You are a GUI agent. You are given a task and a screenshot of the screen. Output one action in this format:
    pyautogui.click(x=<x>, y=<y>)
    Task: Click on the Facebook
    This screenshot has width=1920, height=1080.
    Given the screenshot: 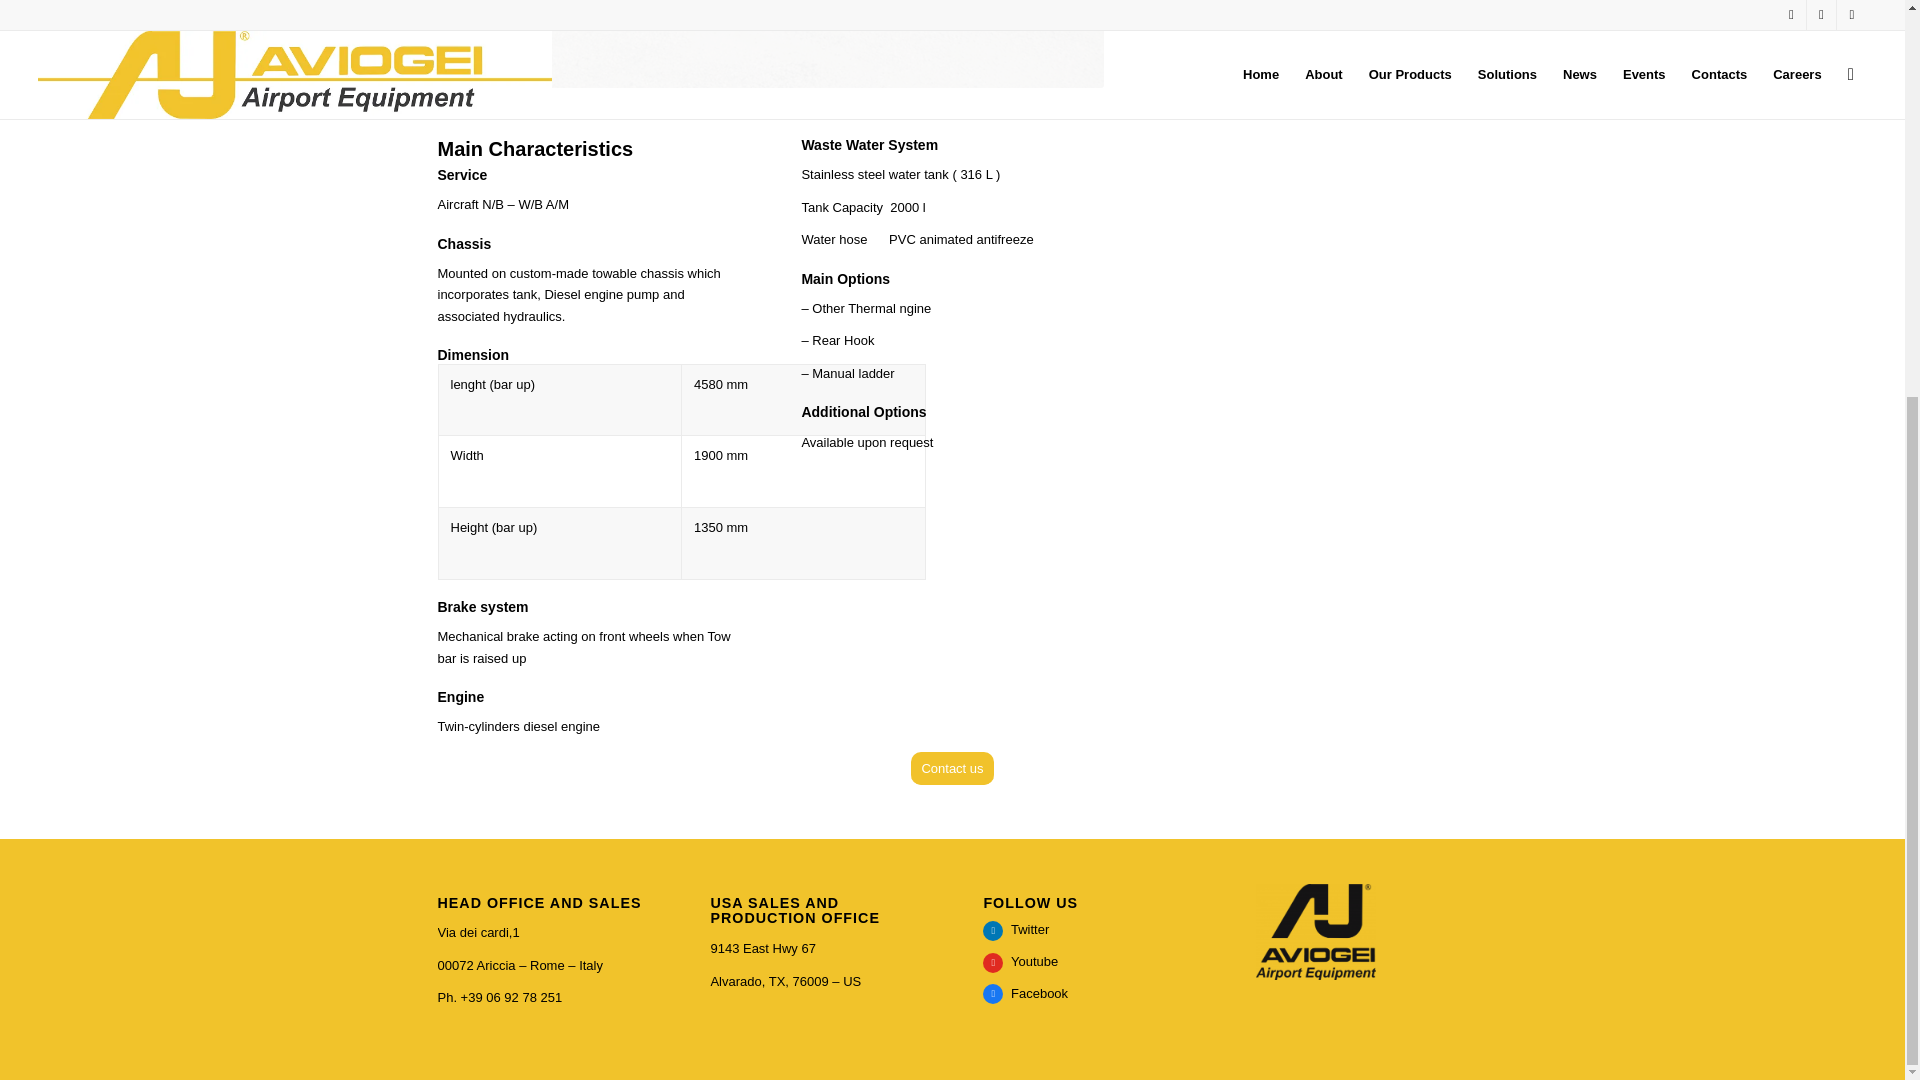 What is the action you would take?
    pyautogui.click(x=1025, y=994)
    